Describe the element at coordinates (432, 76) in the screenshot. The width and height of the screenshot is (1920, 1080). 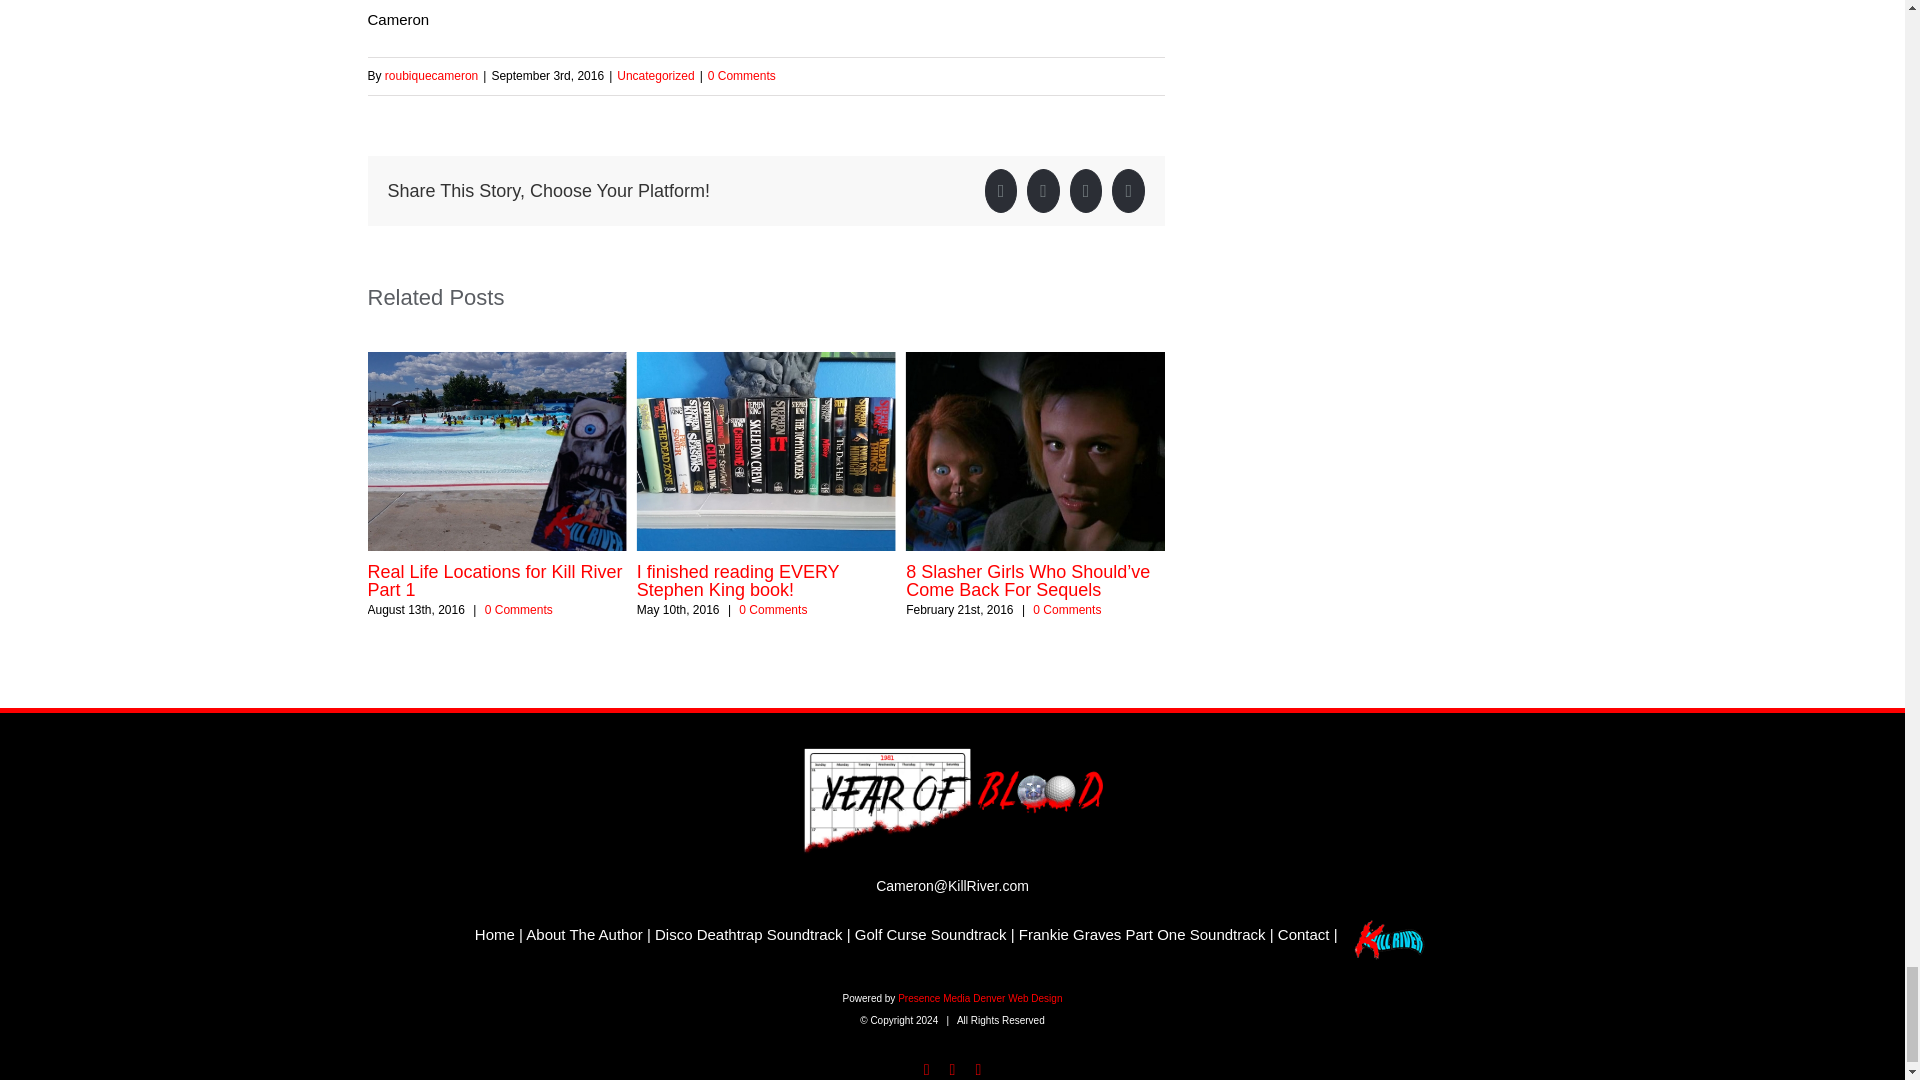
I see `roubiquecameron` at that location.